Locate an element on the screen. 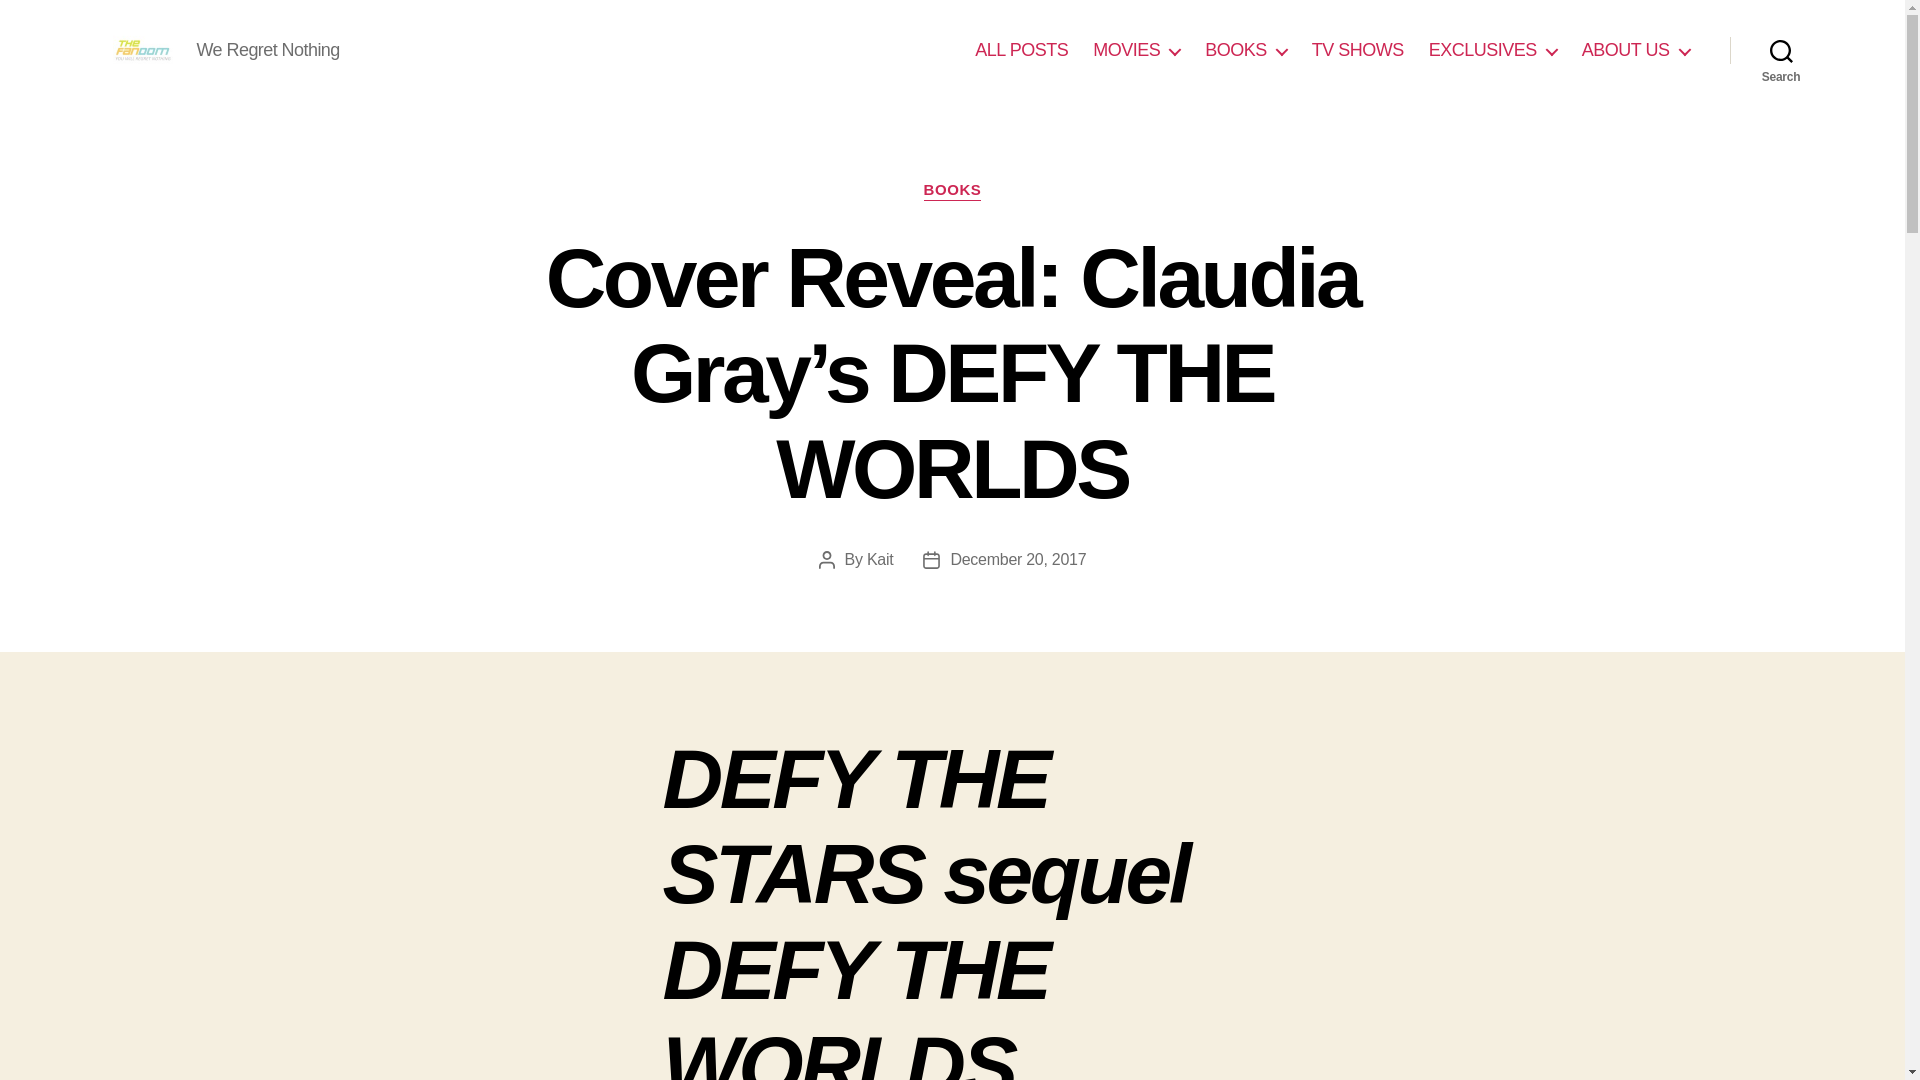 The height and width of the screenshot is (1080, 1920). BOOKS is located at coordinates (952, 190).